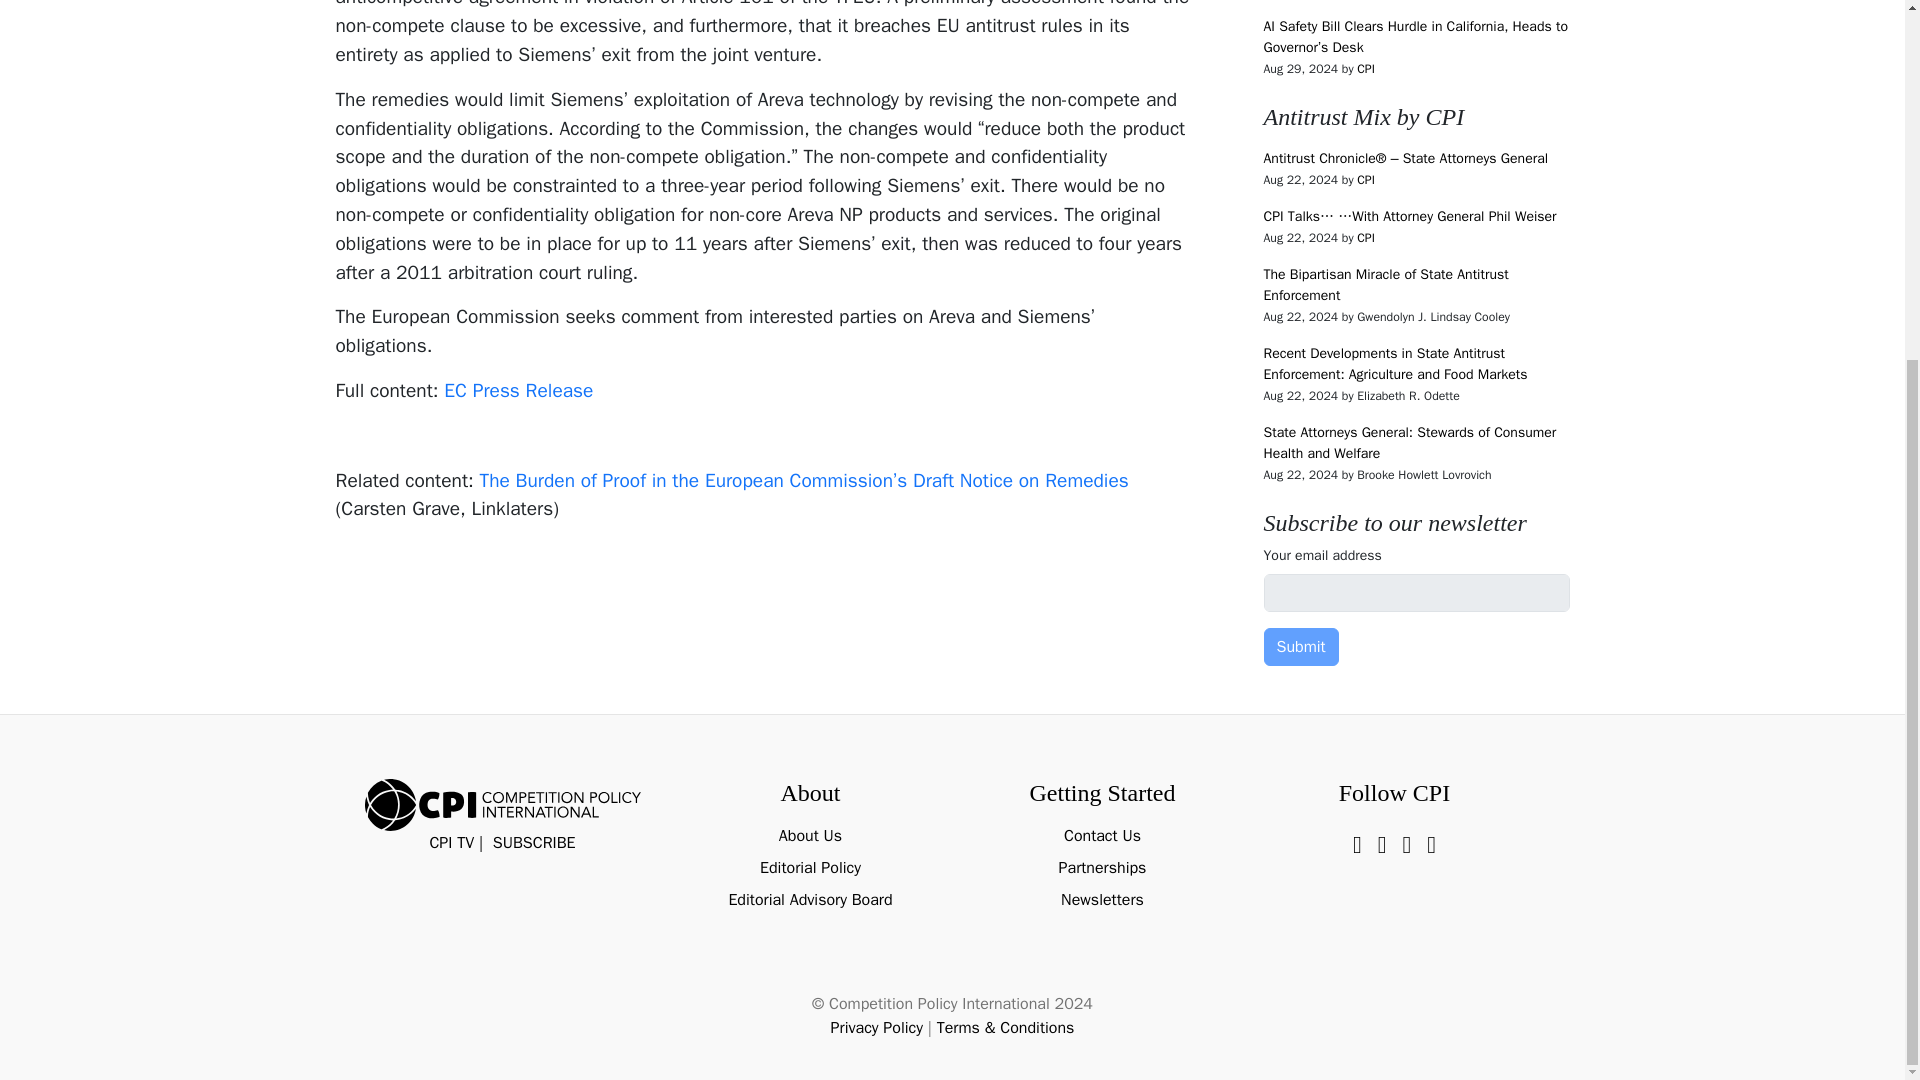 This screenshot has width=1920, height=1080. What do you see at coordinates (518, 390) in the screenshot?
I see `EC Press Release` at bounding box center [518, 390].